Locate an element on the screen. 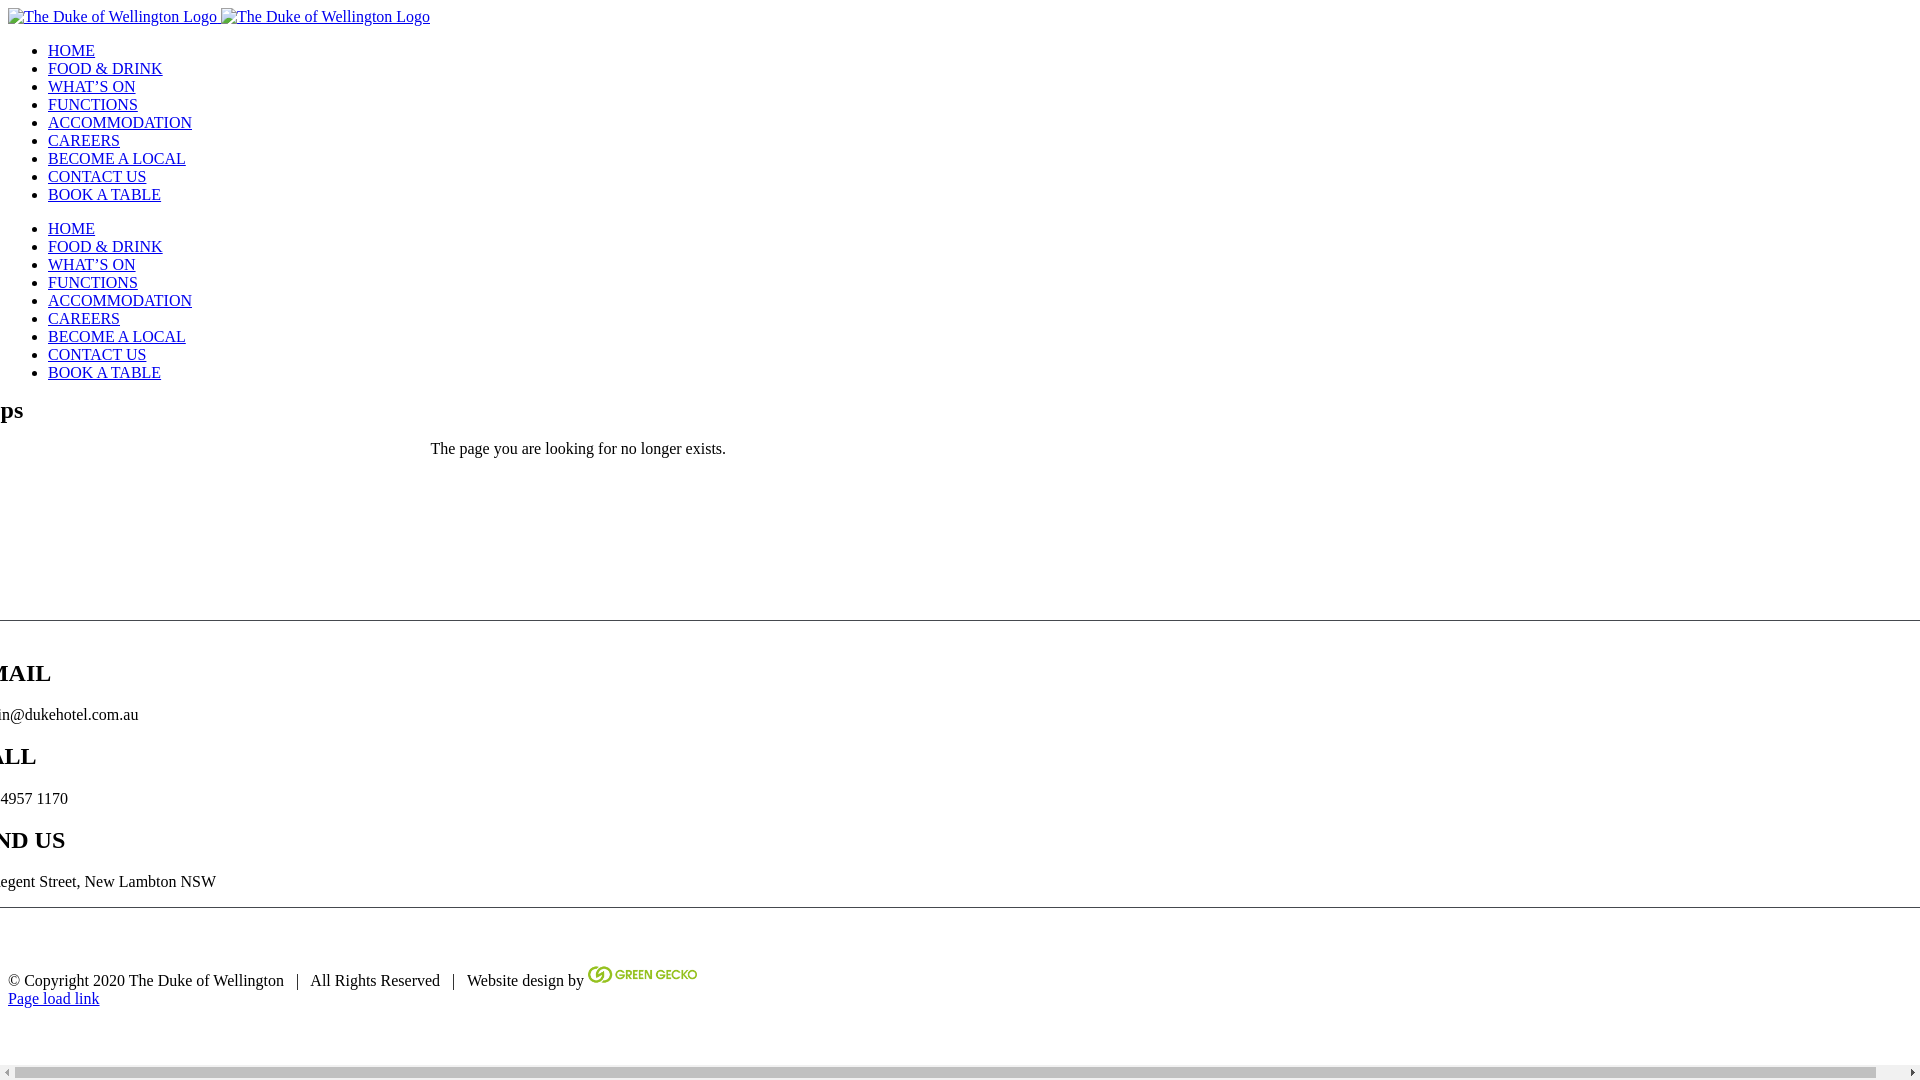 Image resolution: width=1920 pixels, height=1080 pixels. CAREERS is located at coordinates (84, 318).